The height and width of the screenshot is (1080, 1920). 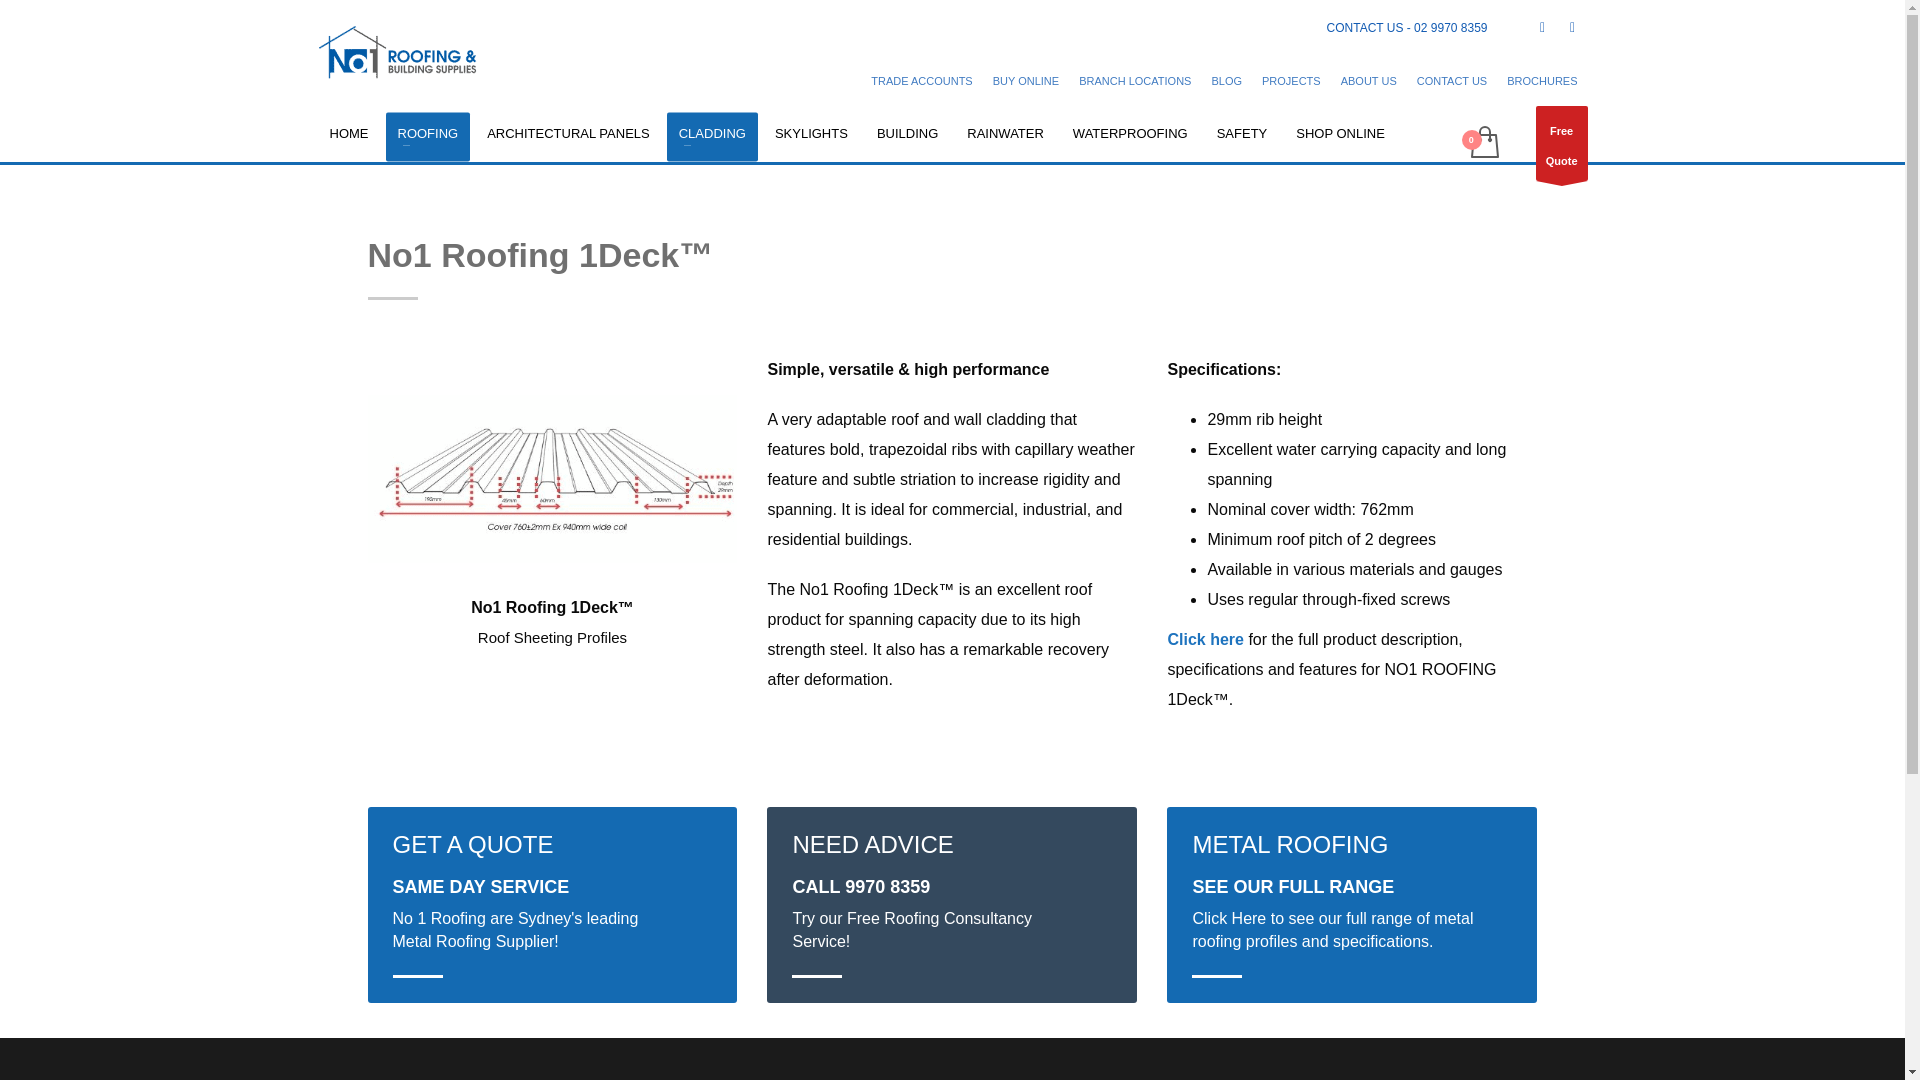 I want to click on BUY ONLINE, so click(x=1026, y=80).